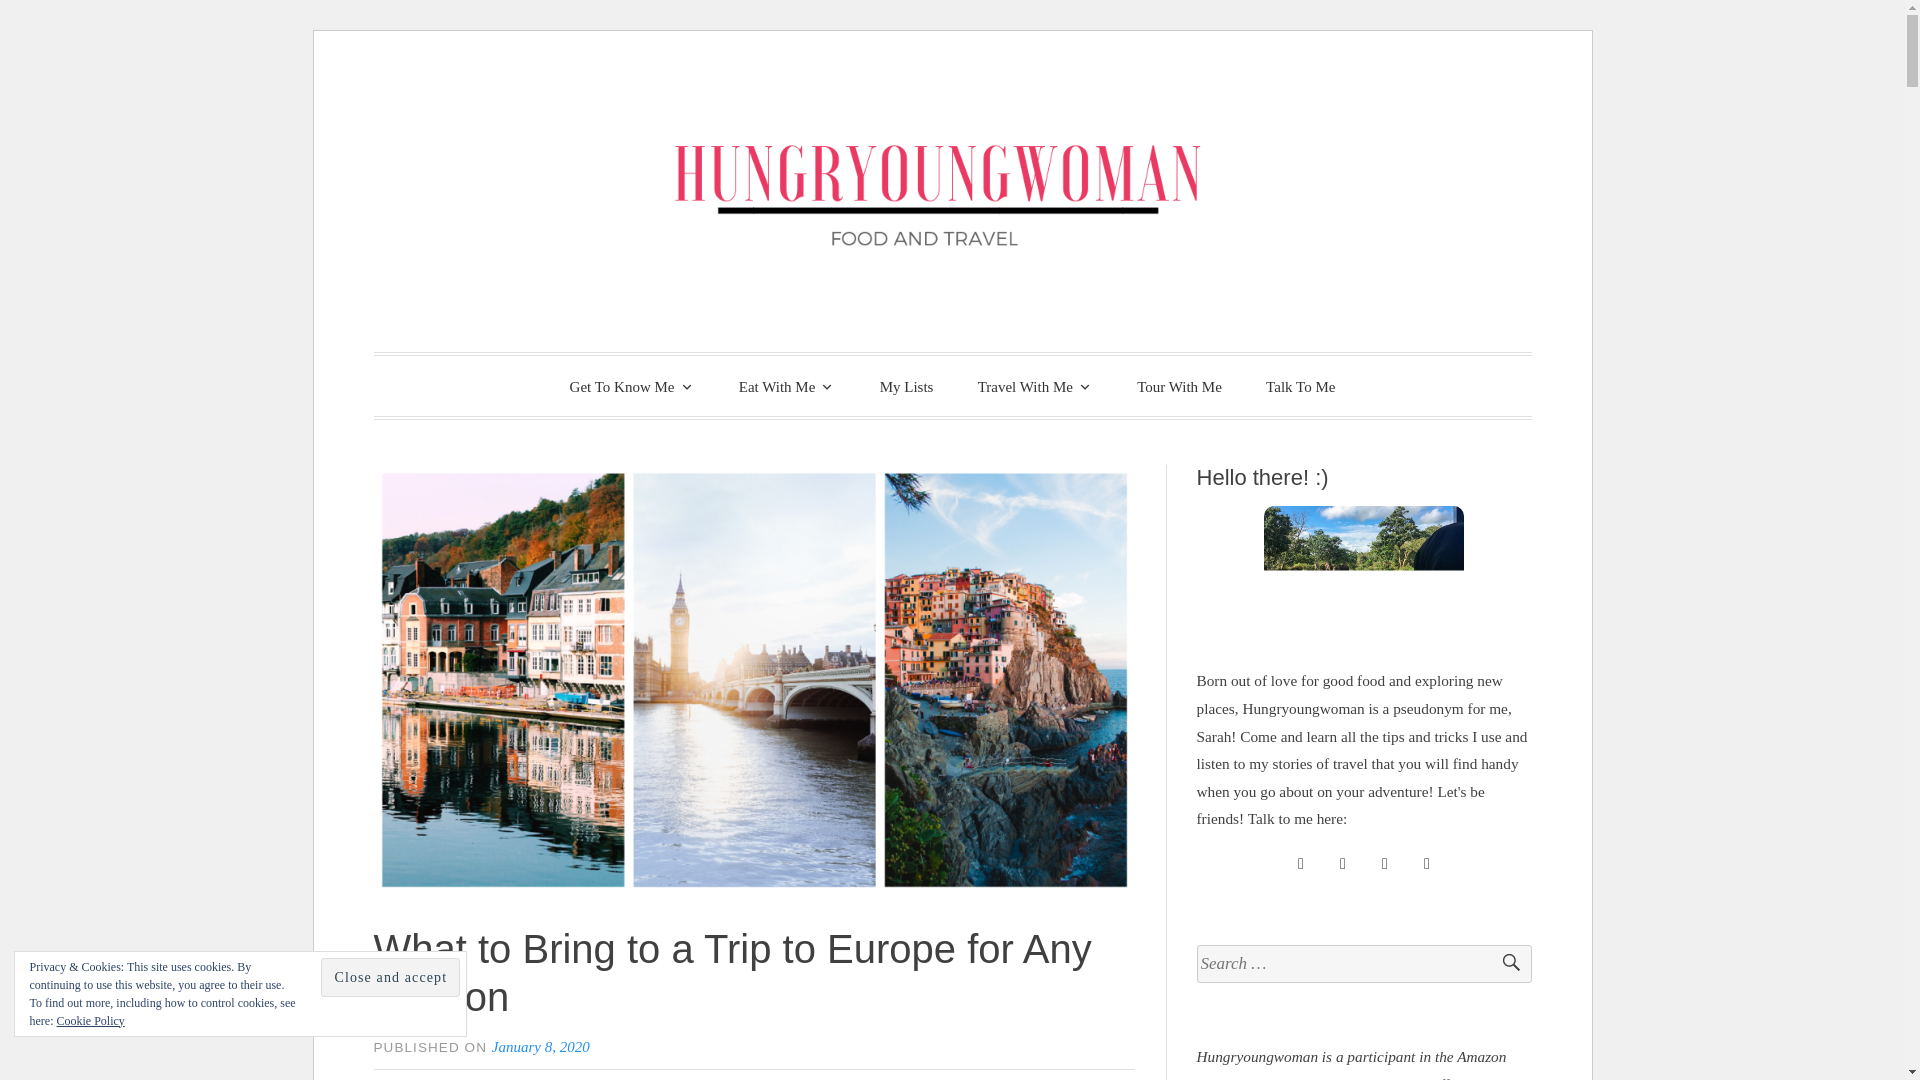  I want to click on January 8, 2020, so click(540, 1046).